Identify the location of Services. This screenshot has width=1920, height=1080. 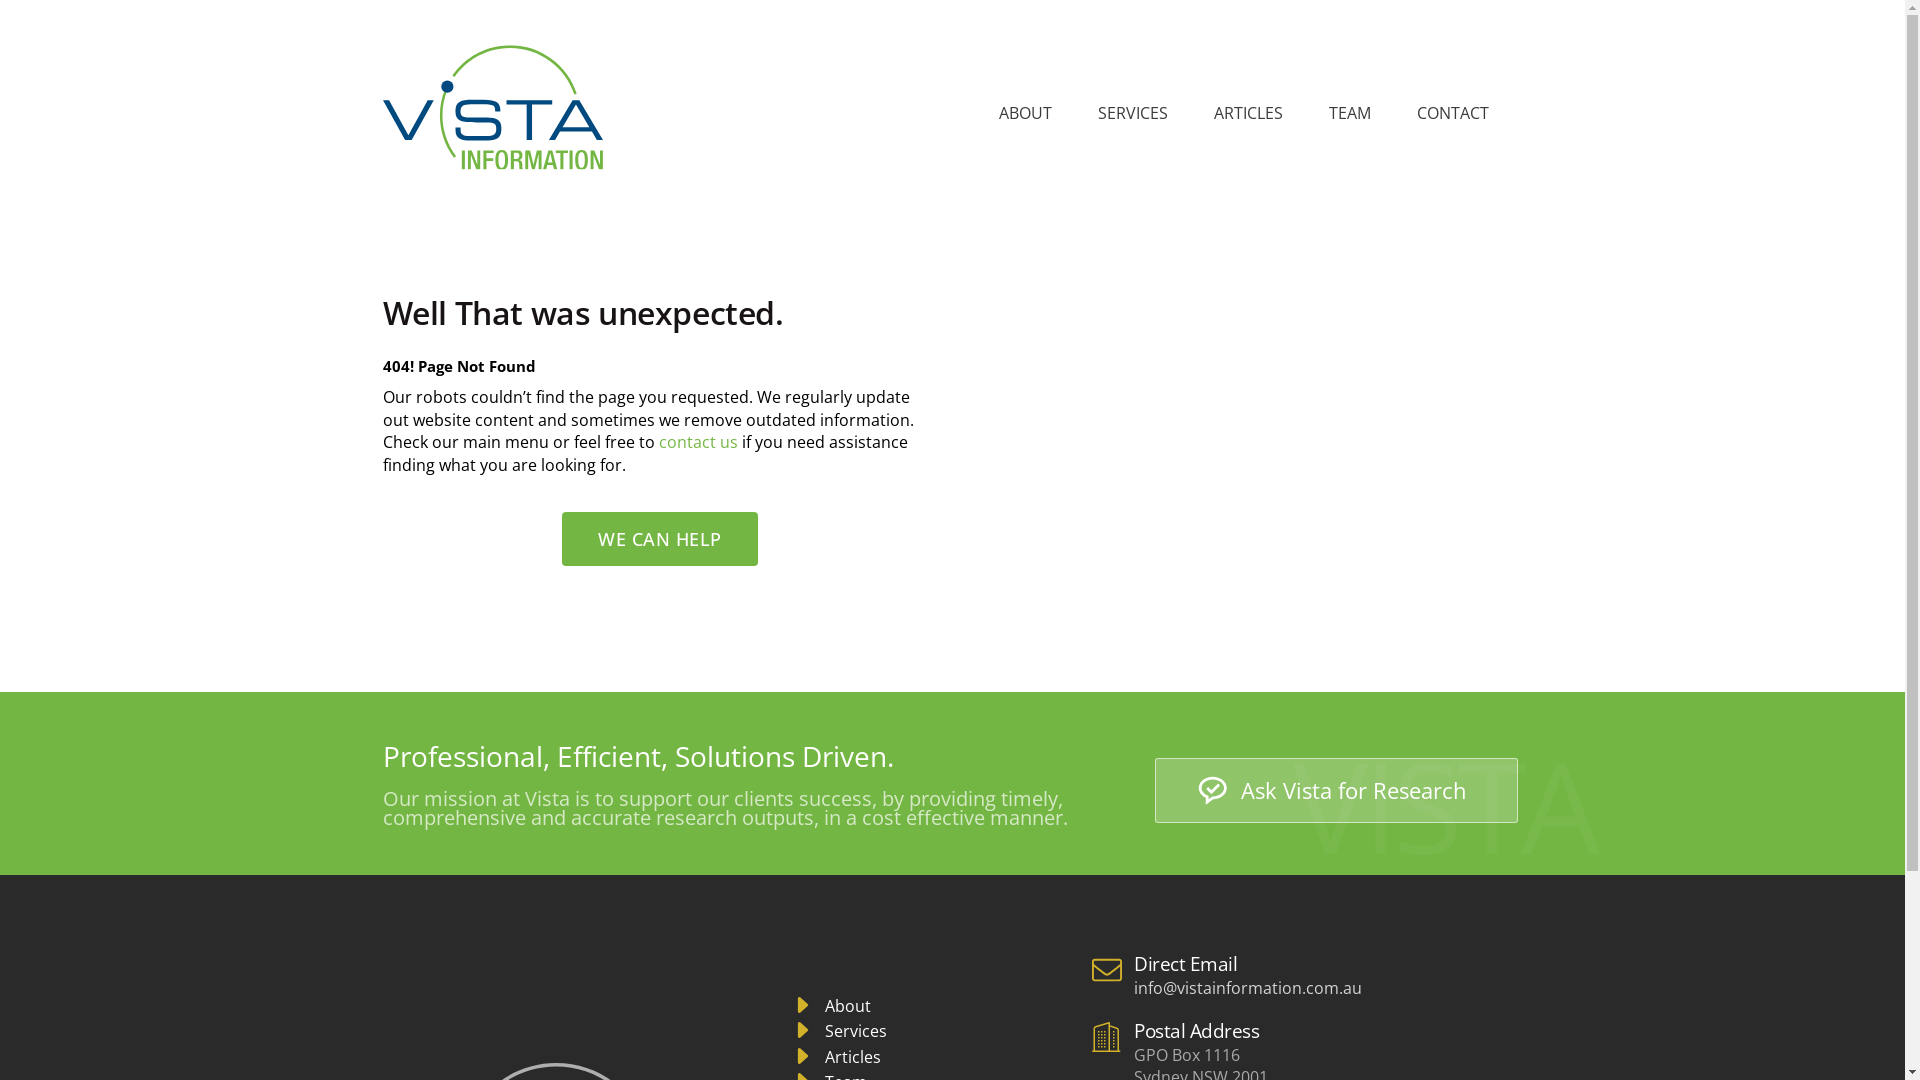
(838, 1032).